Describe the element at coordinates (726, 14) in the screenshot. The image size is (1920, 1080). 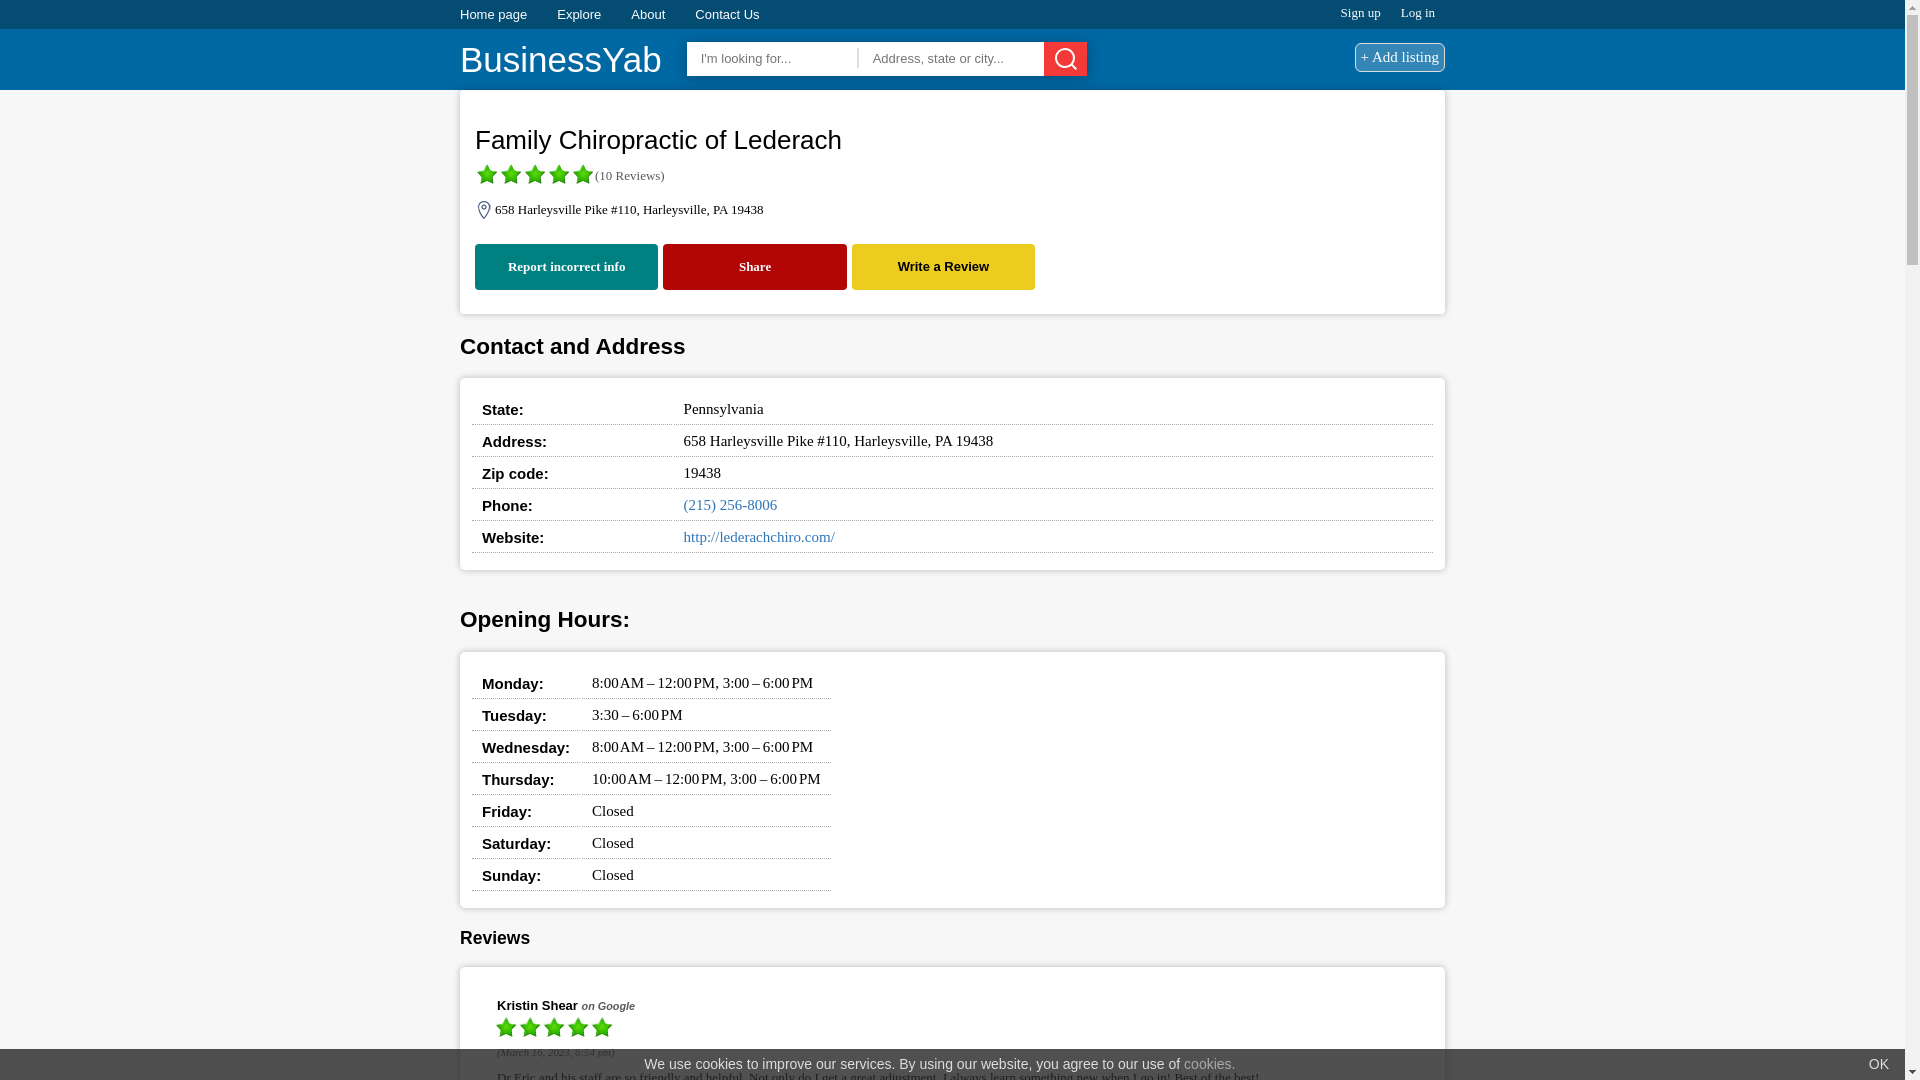
I see `Contact Us` at that location.